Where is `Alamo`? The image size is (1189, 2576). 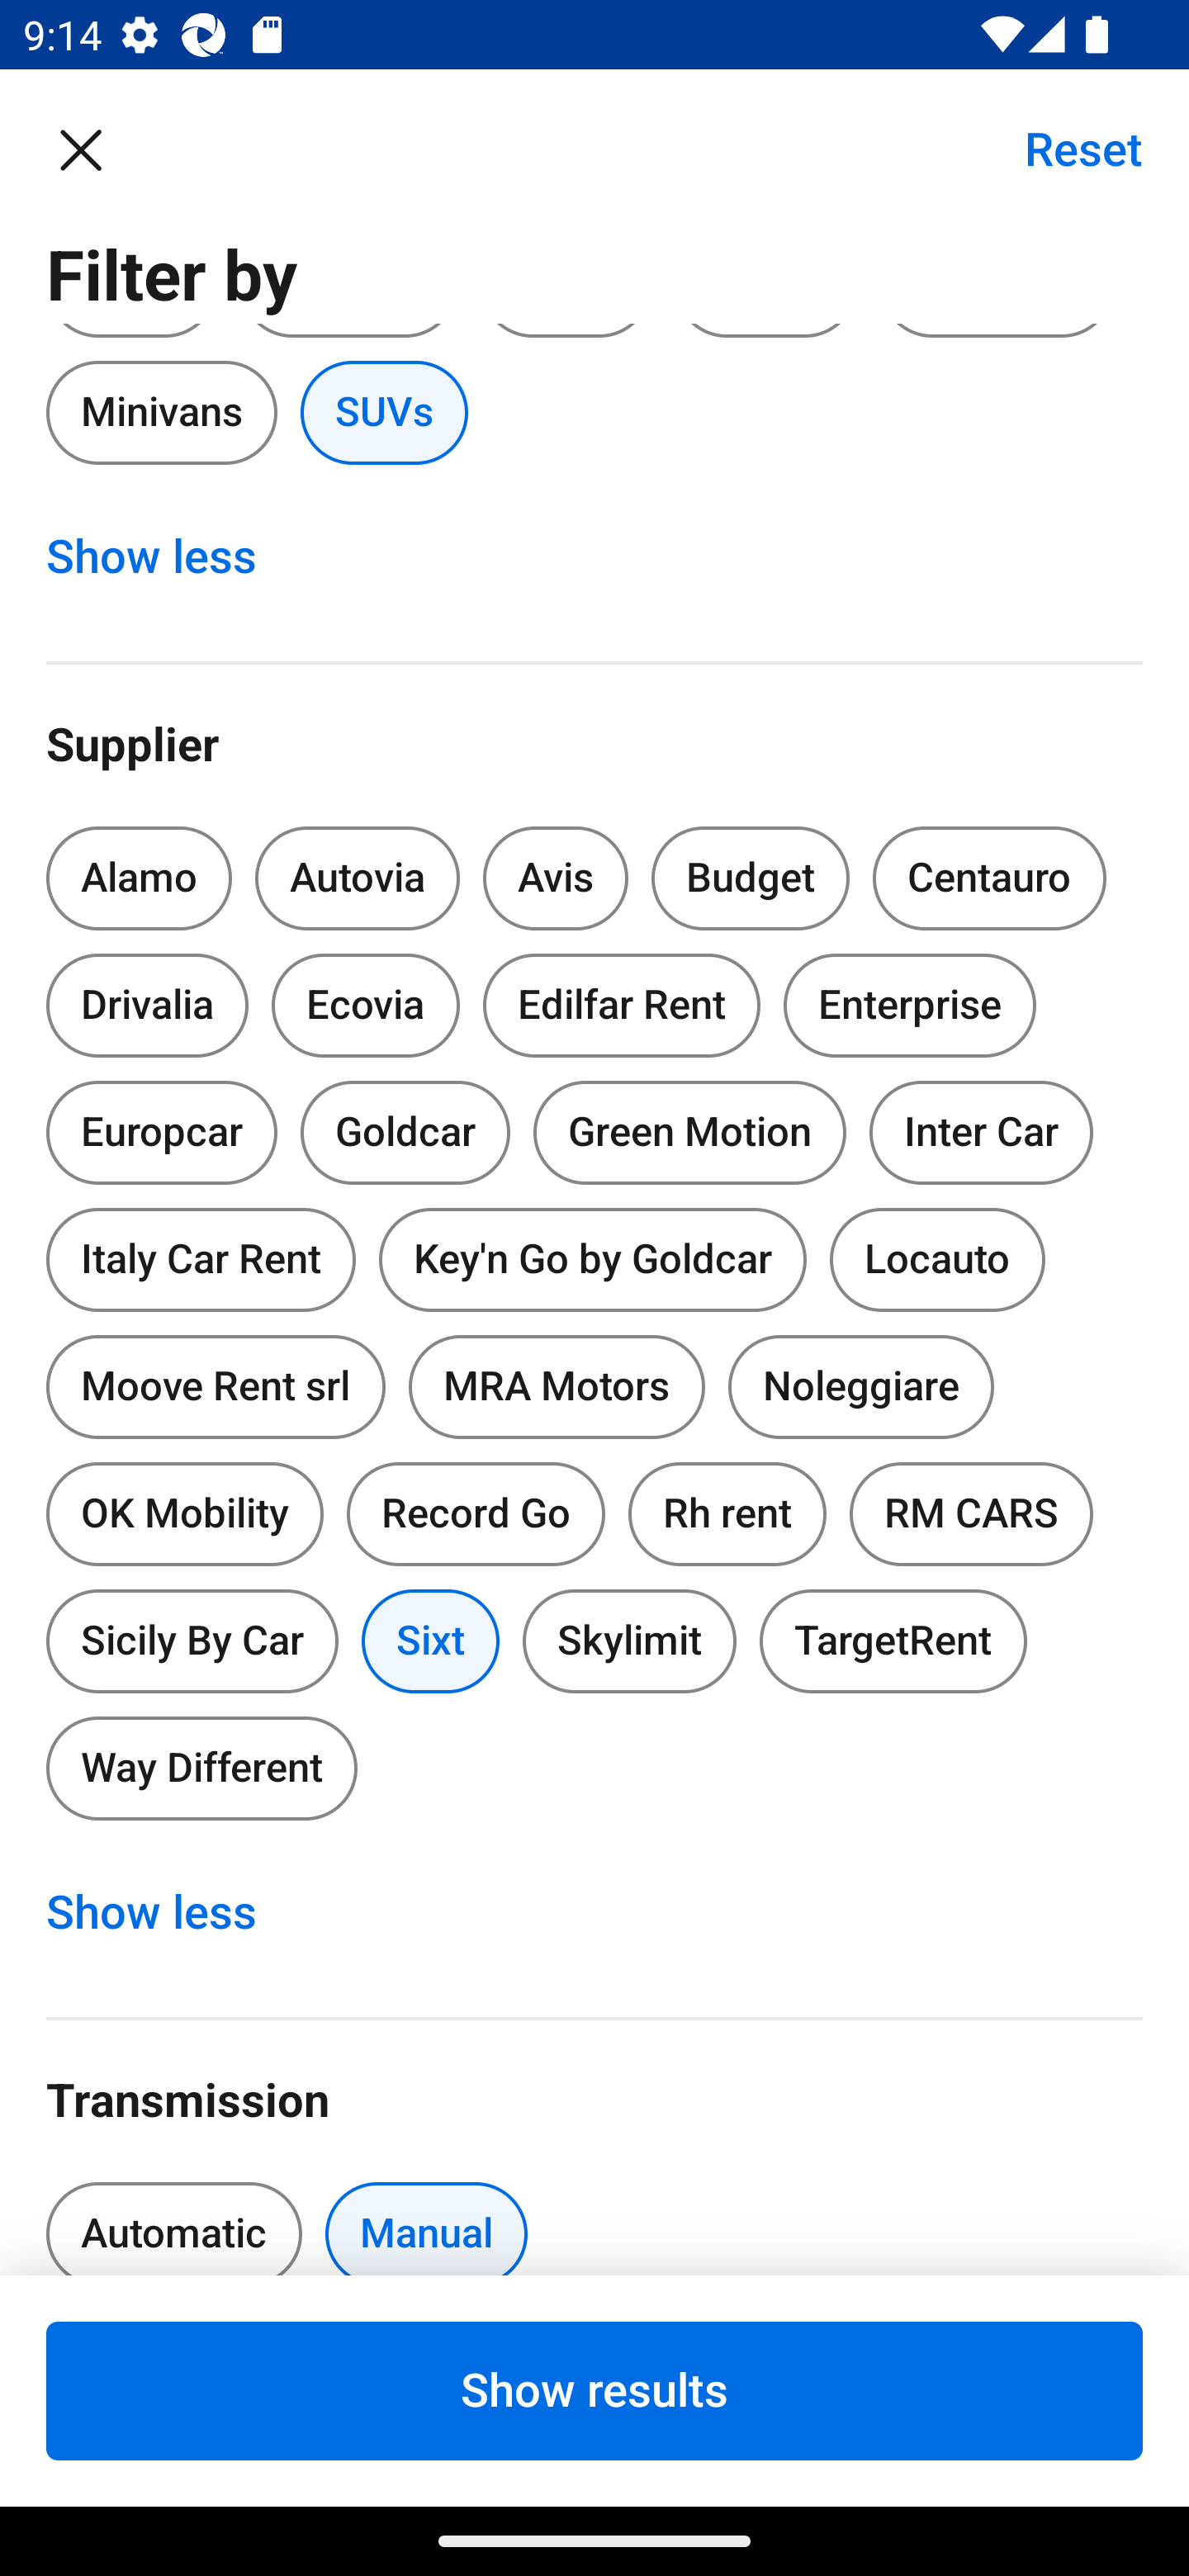 Alamo is located at coordinates (139, 878).